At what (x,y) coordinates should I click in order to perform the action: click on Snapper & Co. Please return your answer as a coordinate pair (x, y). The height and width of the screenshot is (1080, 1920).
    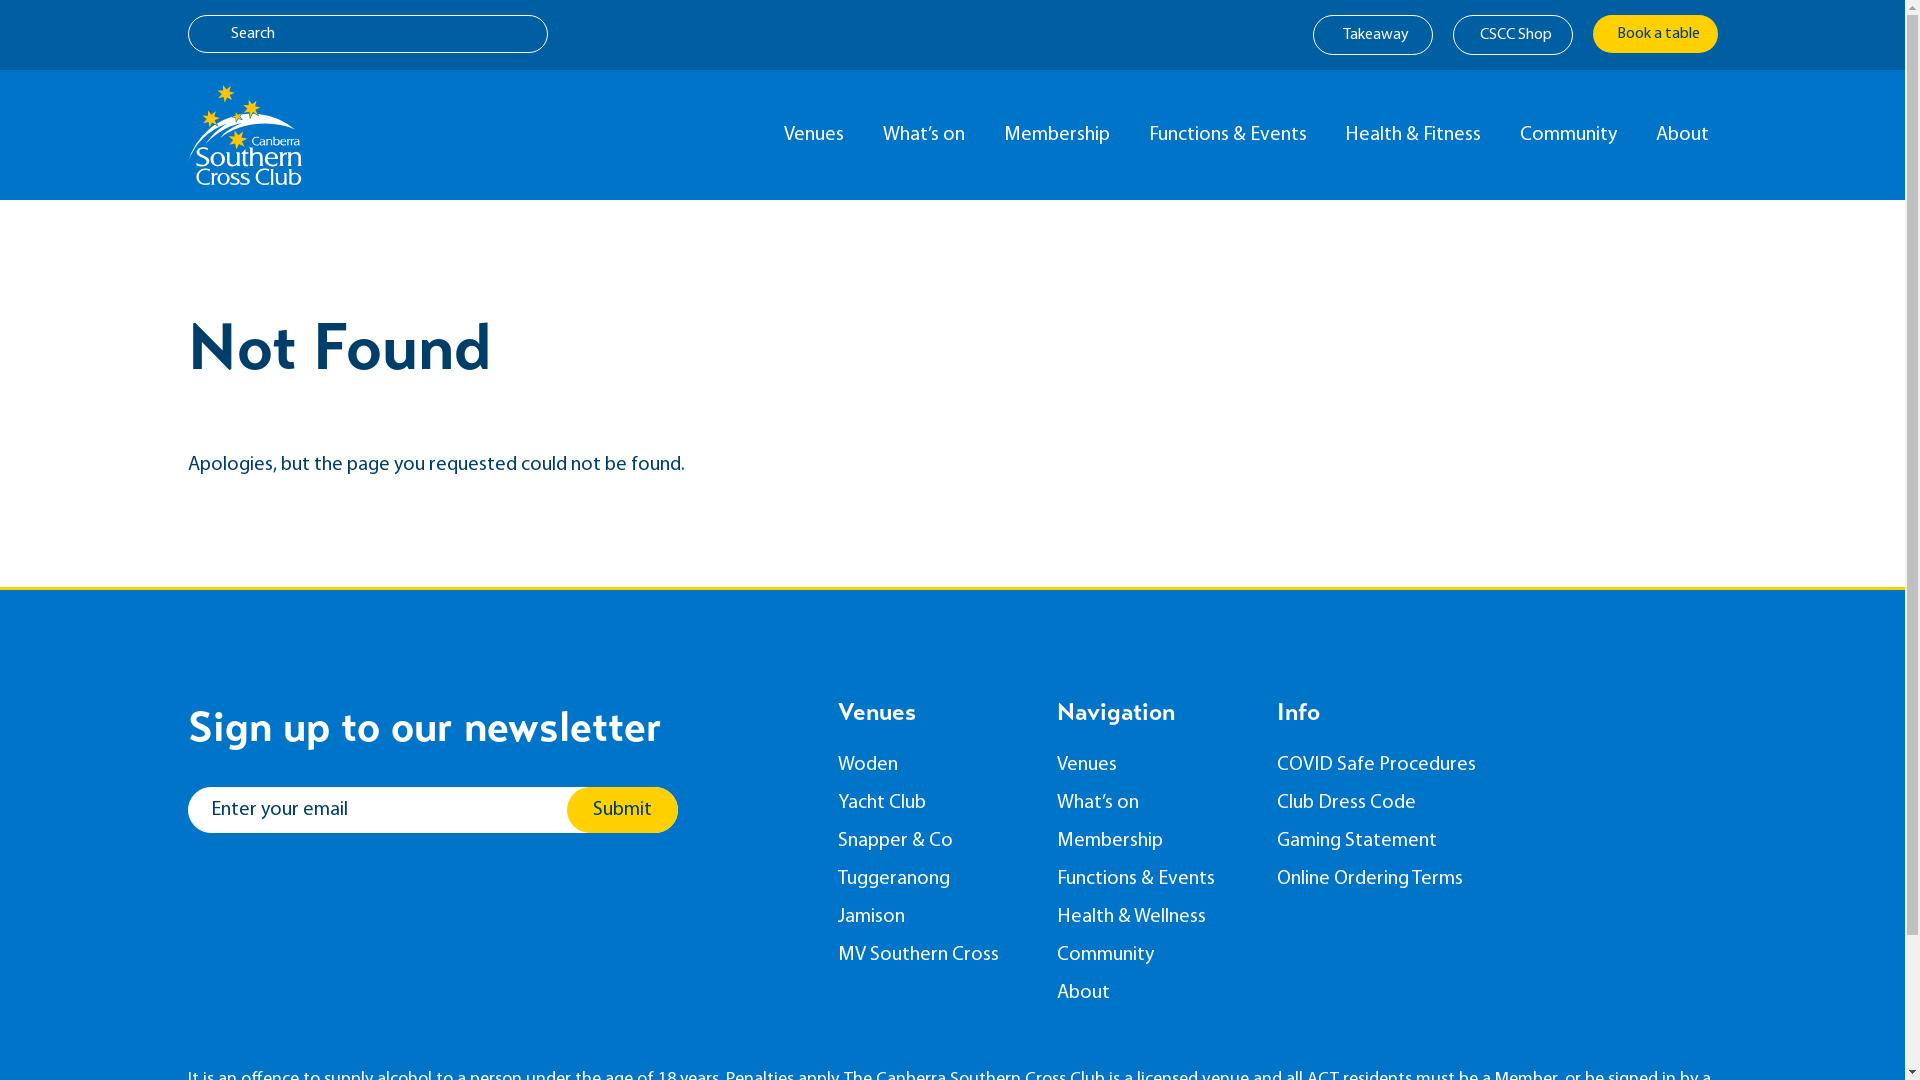
    Looking at the image, I should click on (933, 841).